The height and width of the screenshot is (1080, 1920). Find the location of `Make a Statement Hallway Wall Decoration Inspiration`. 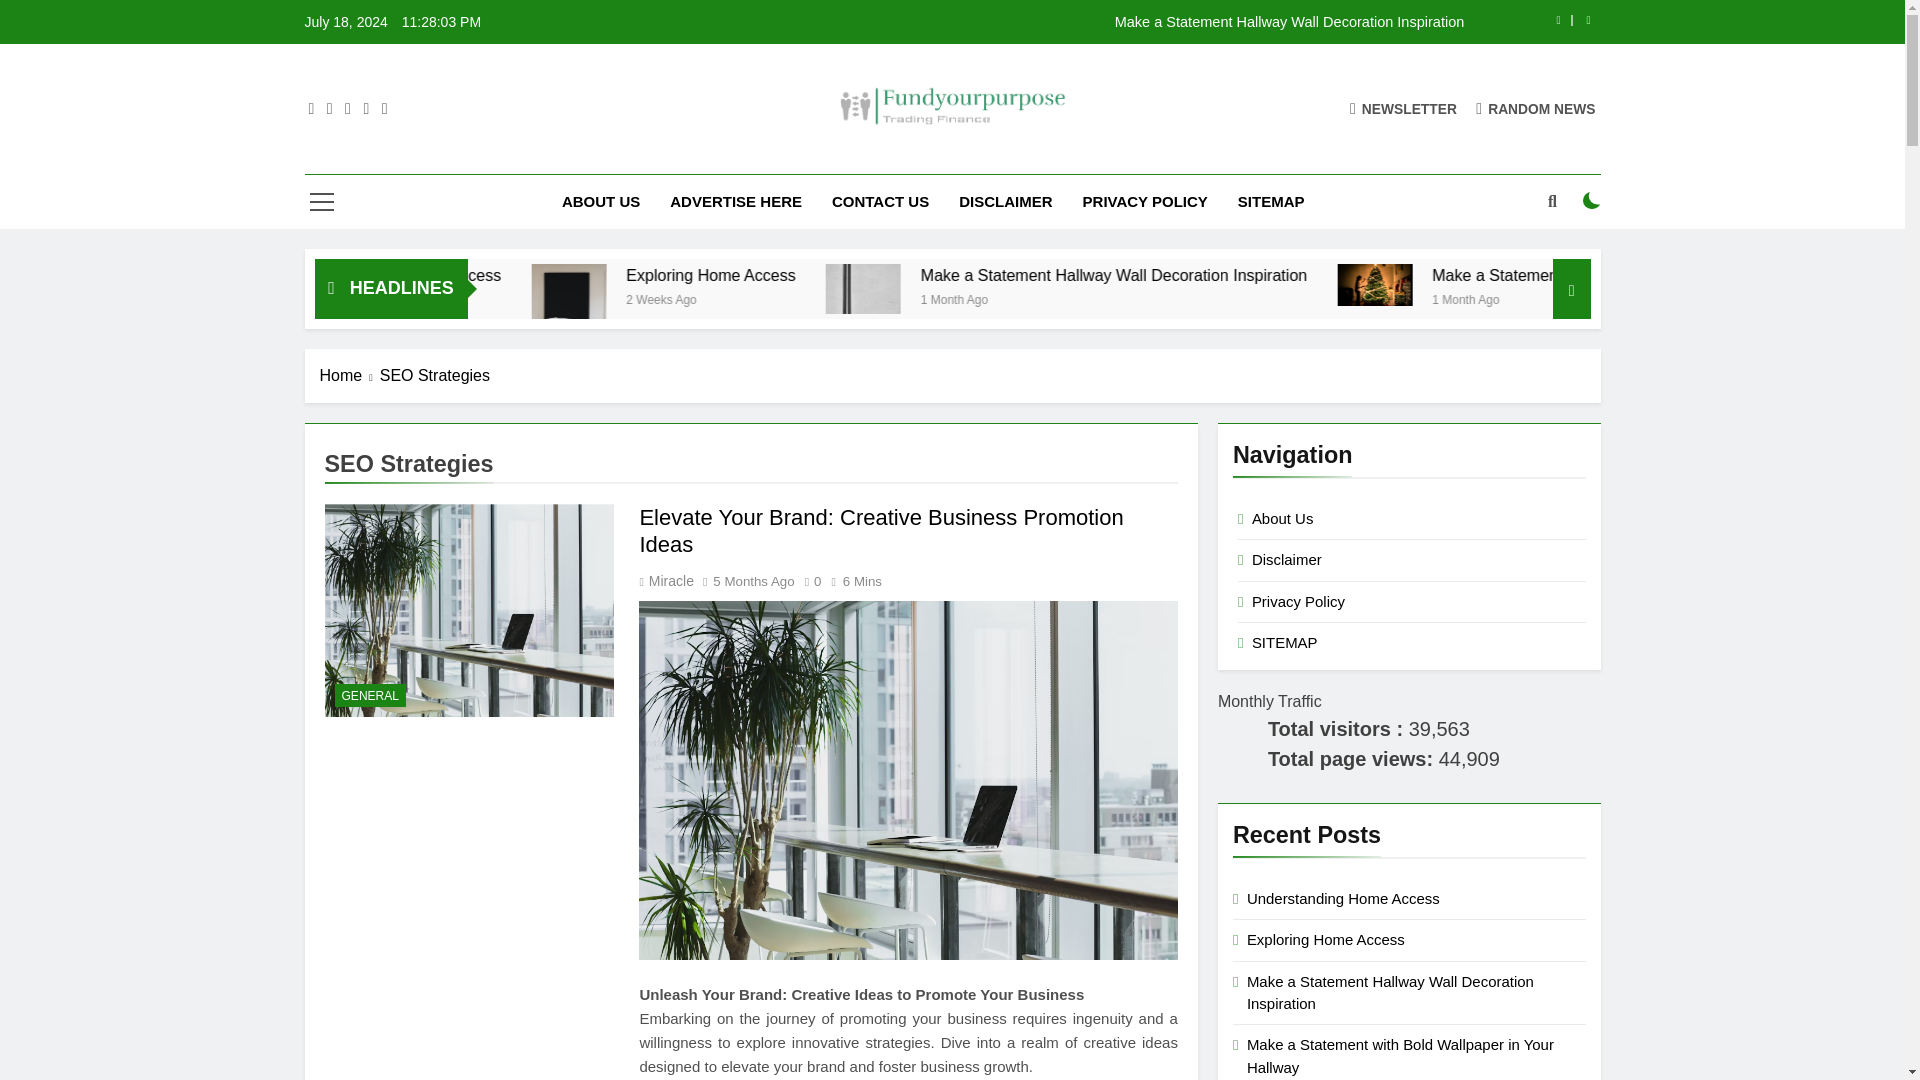

Make a Statement Hallway Wall Decoration Inspiration is located at coordinates (1302, 275).